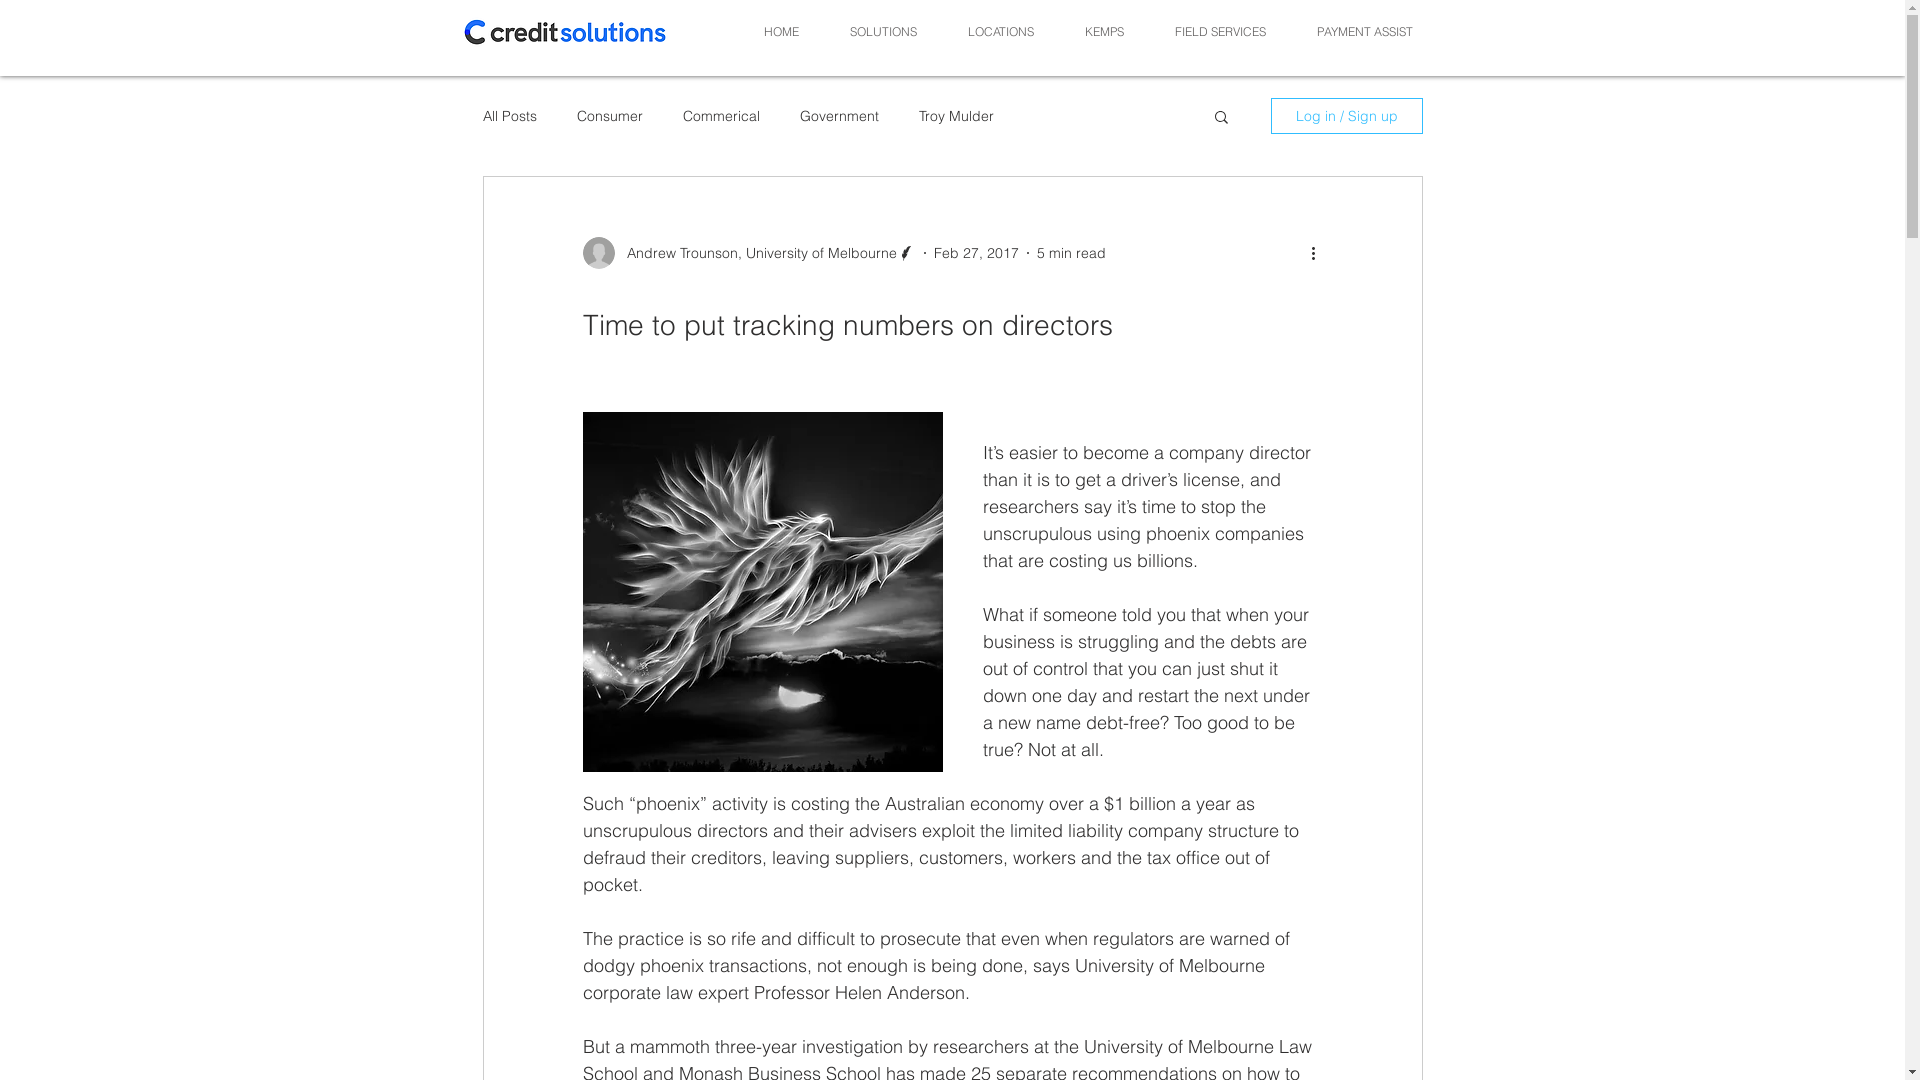 The width and height of the screenshot is (1920, 1080). What do you see at coordinates (840, 116) in the screenshot?
I see `Government` at bounding box center [840, 116].